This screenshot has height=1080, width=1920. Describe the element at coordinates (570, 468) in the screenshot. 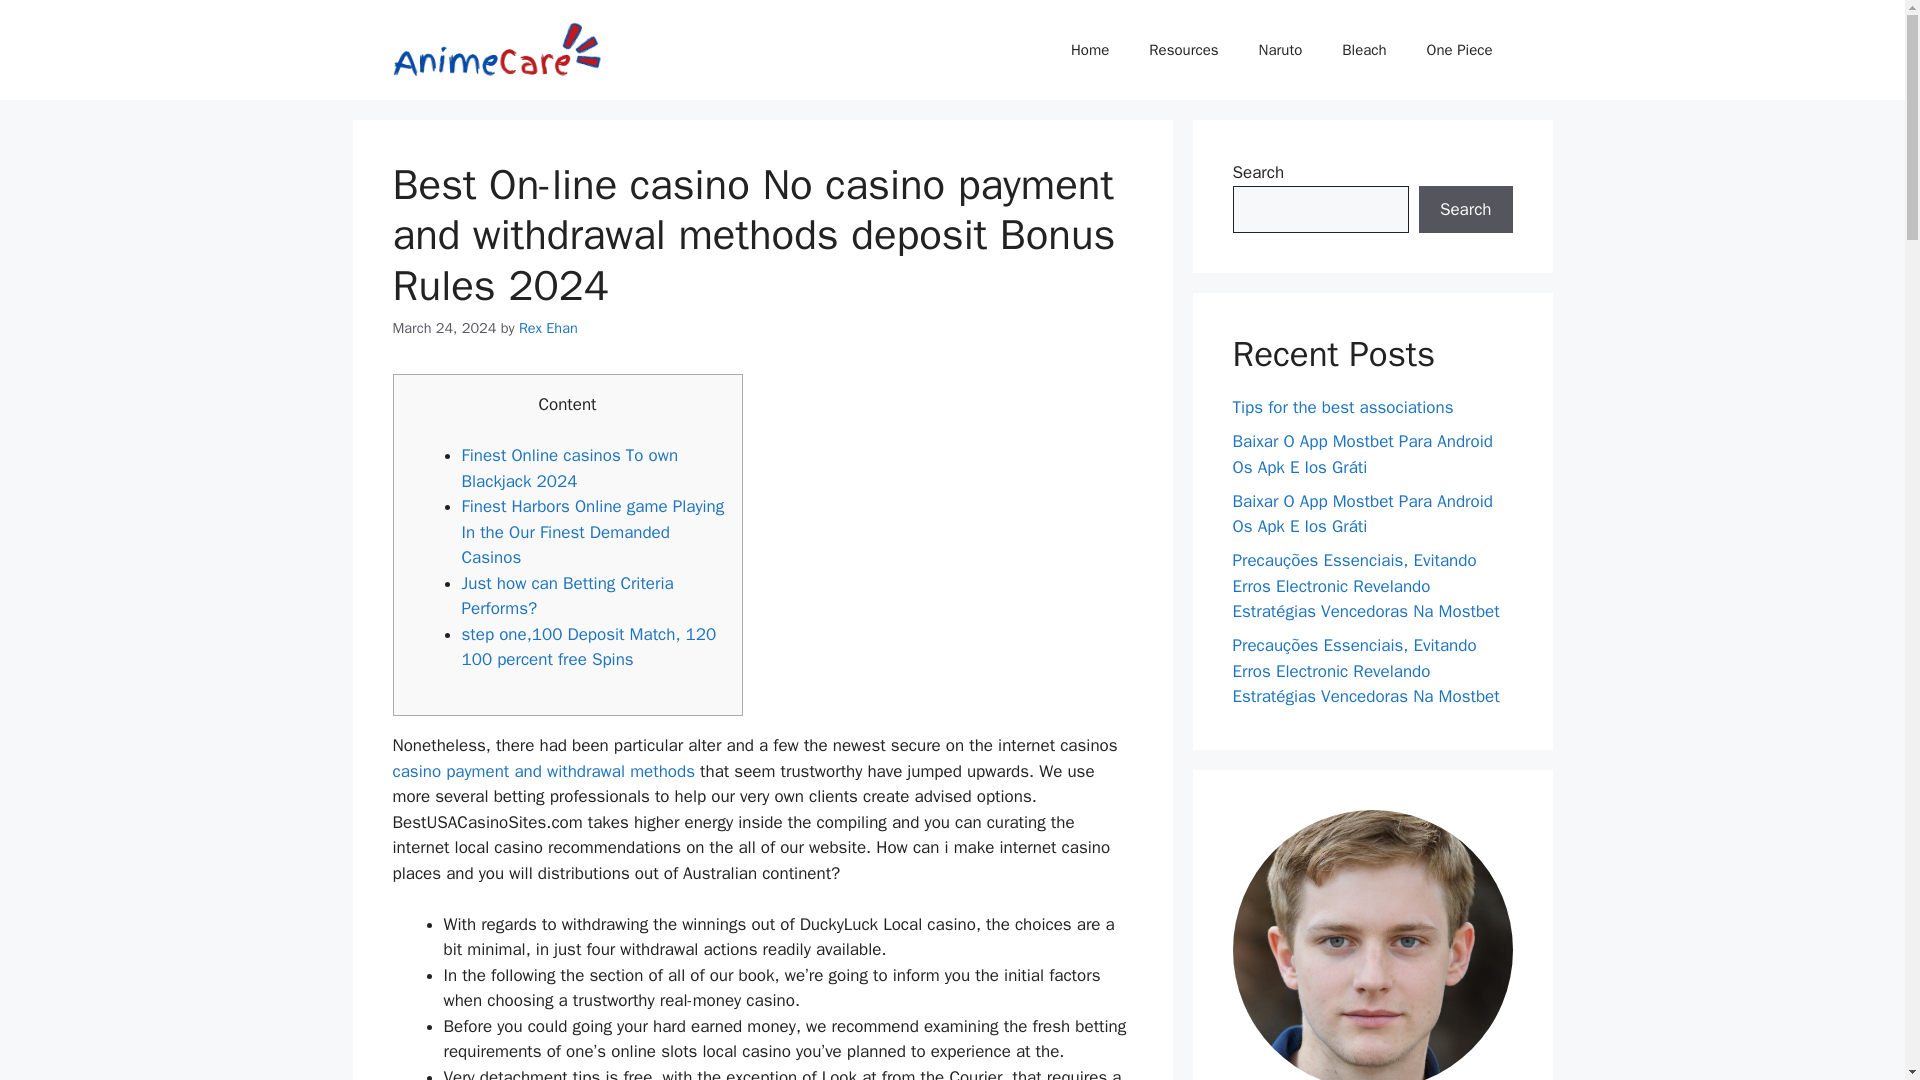

I see `Finest Online casinos To own Blackjack 2024` at that location.